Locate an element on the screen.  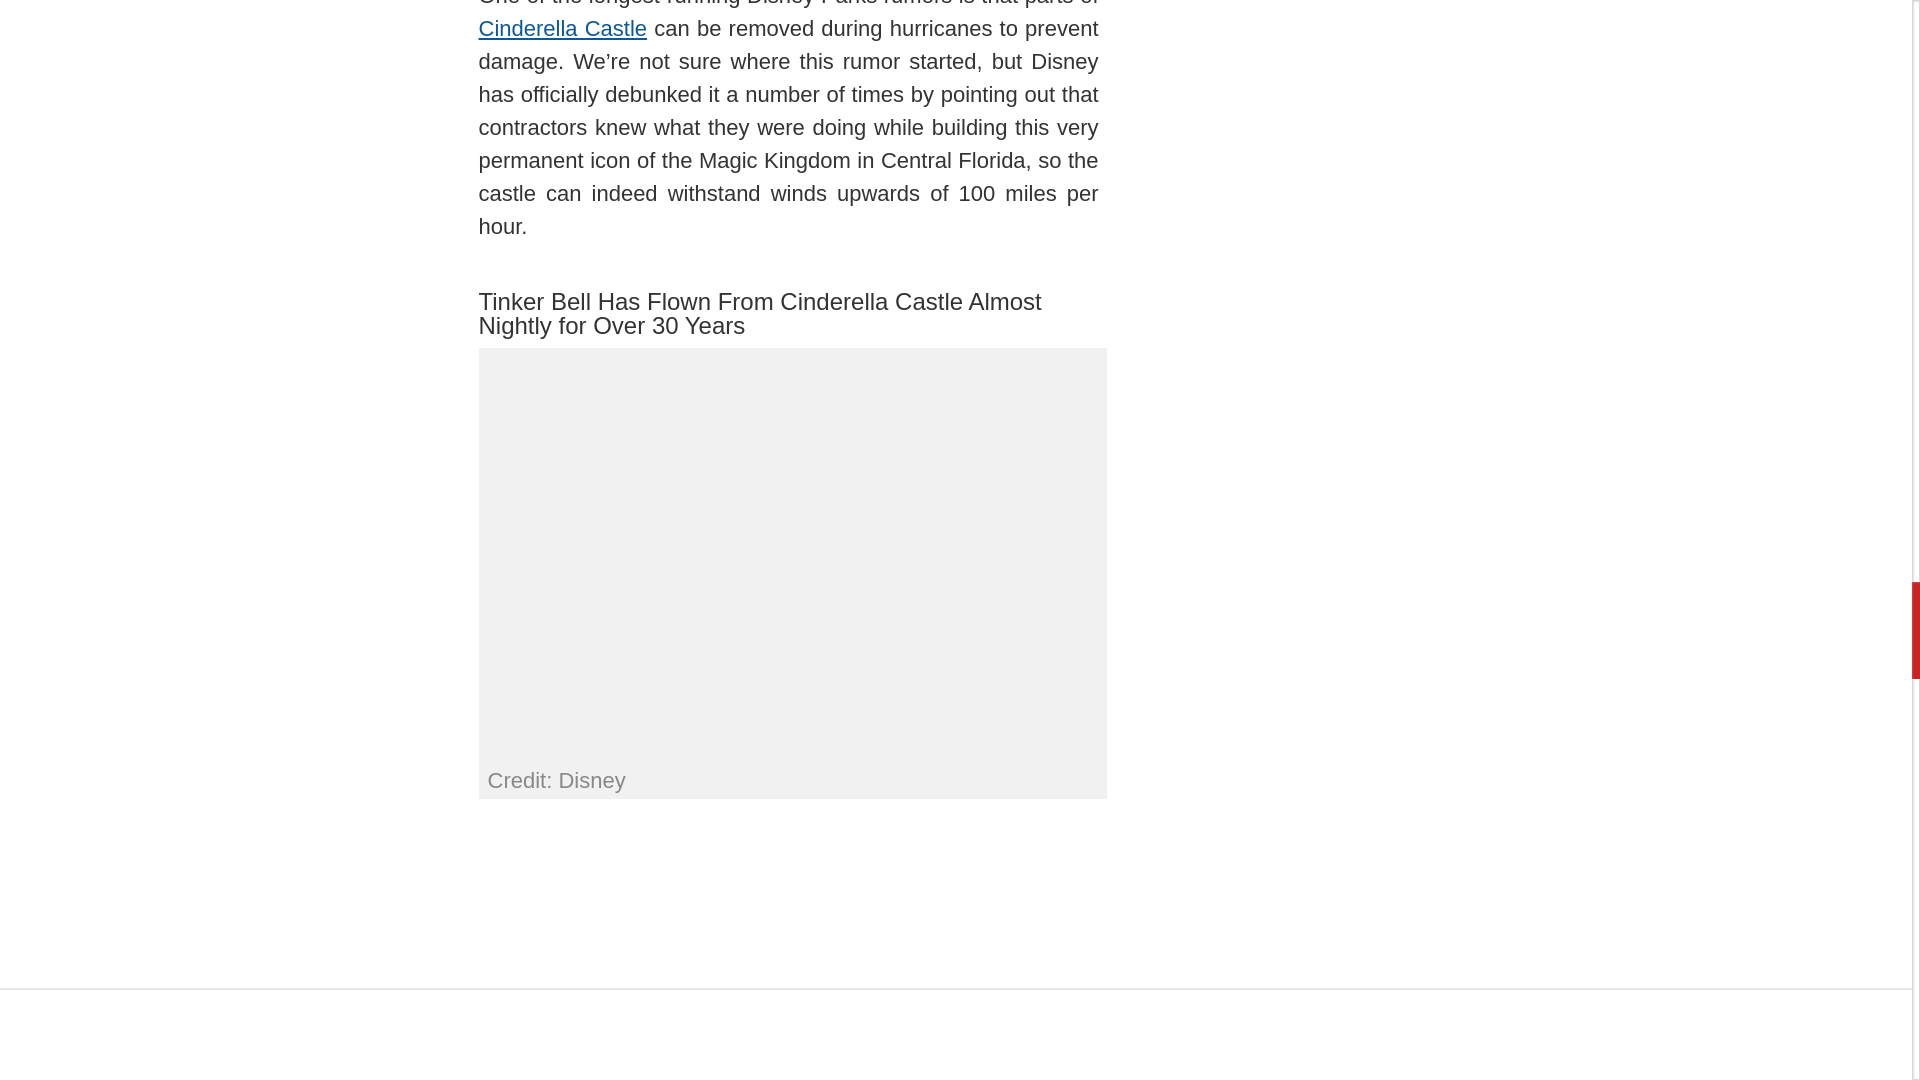
Cinderella Castle is located at coordinates (562, 28).